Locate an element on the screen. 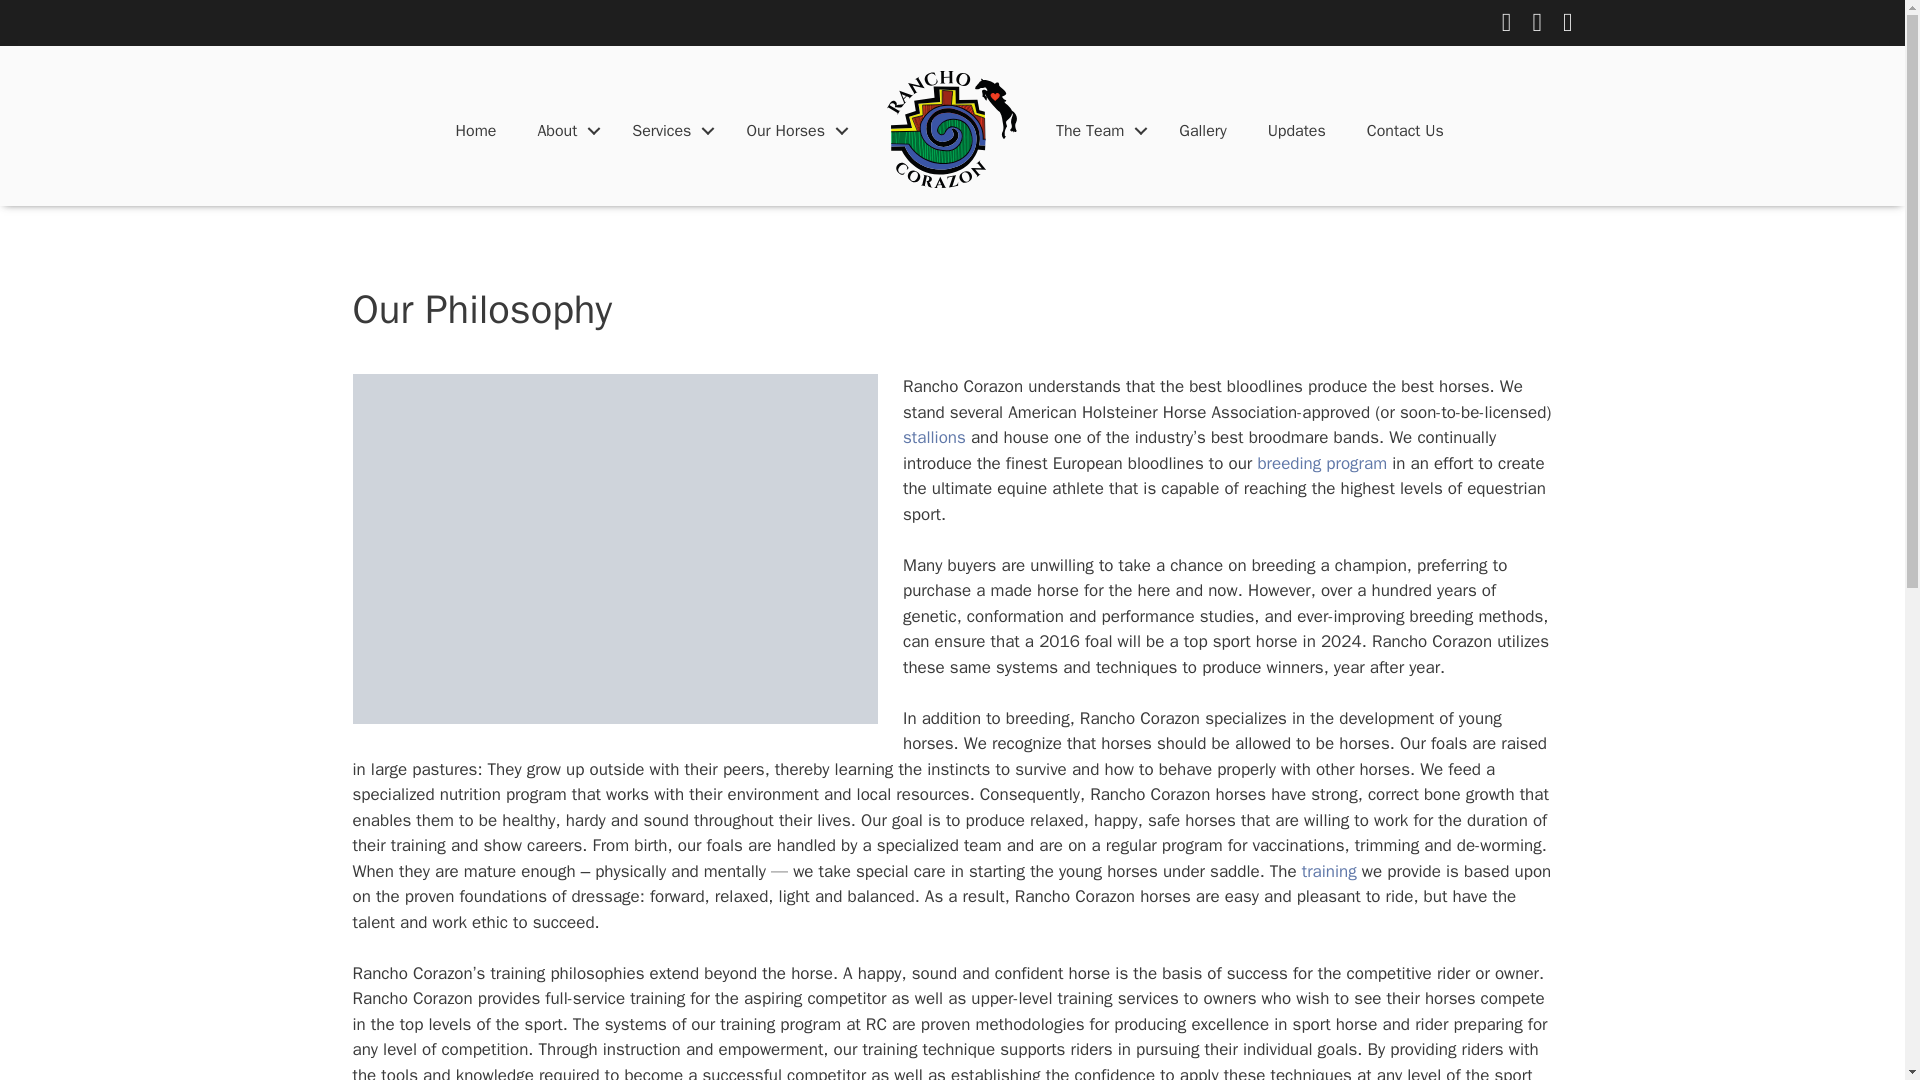  The Team is located at coordinates (1096, 130).